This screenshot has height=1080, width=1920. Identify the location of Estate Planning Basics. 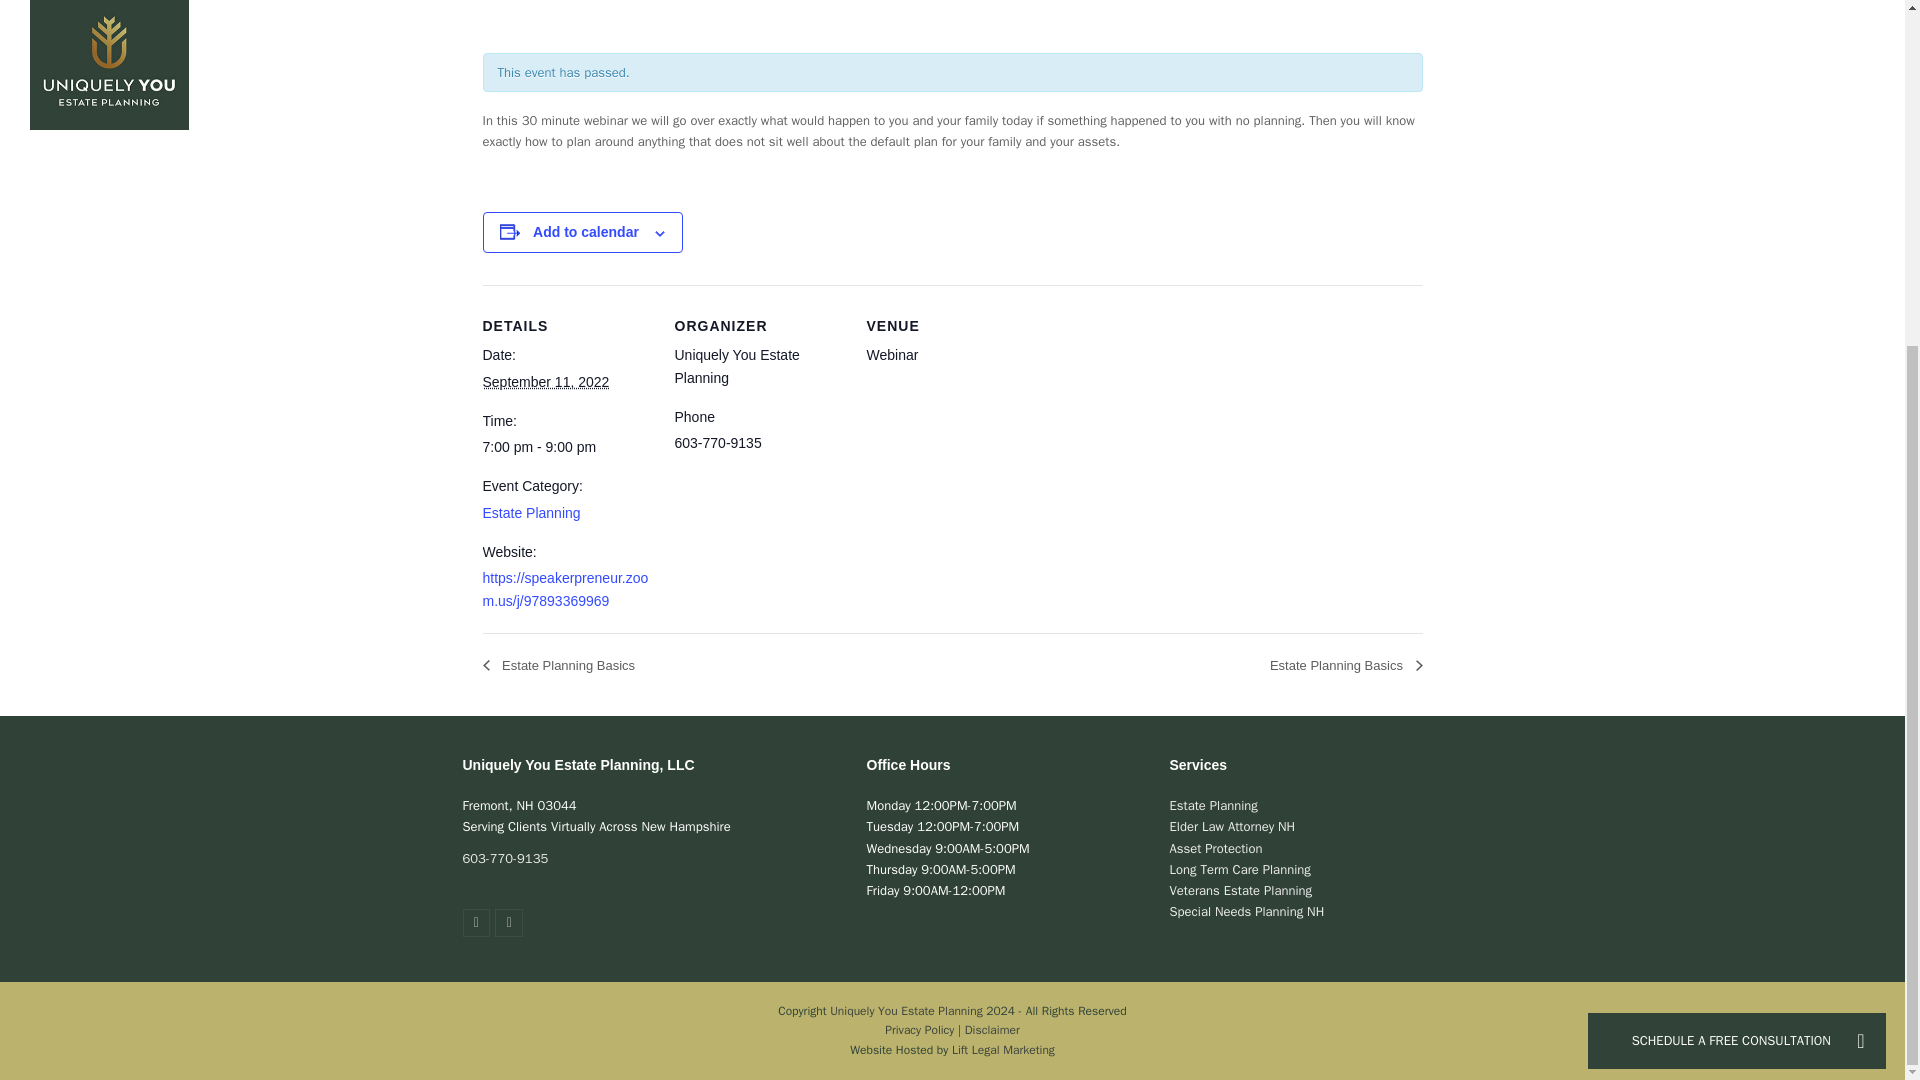
(563, 664).